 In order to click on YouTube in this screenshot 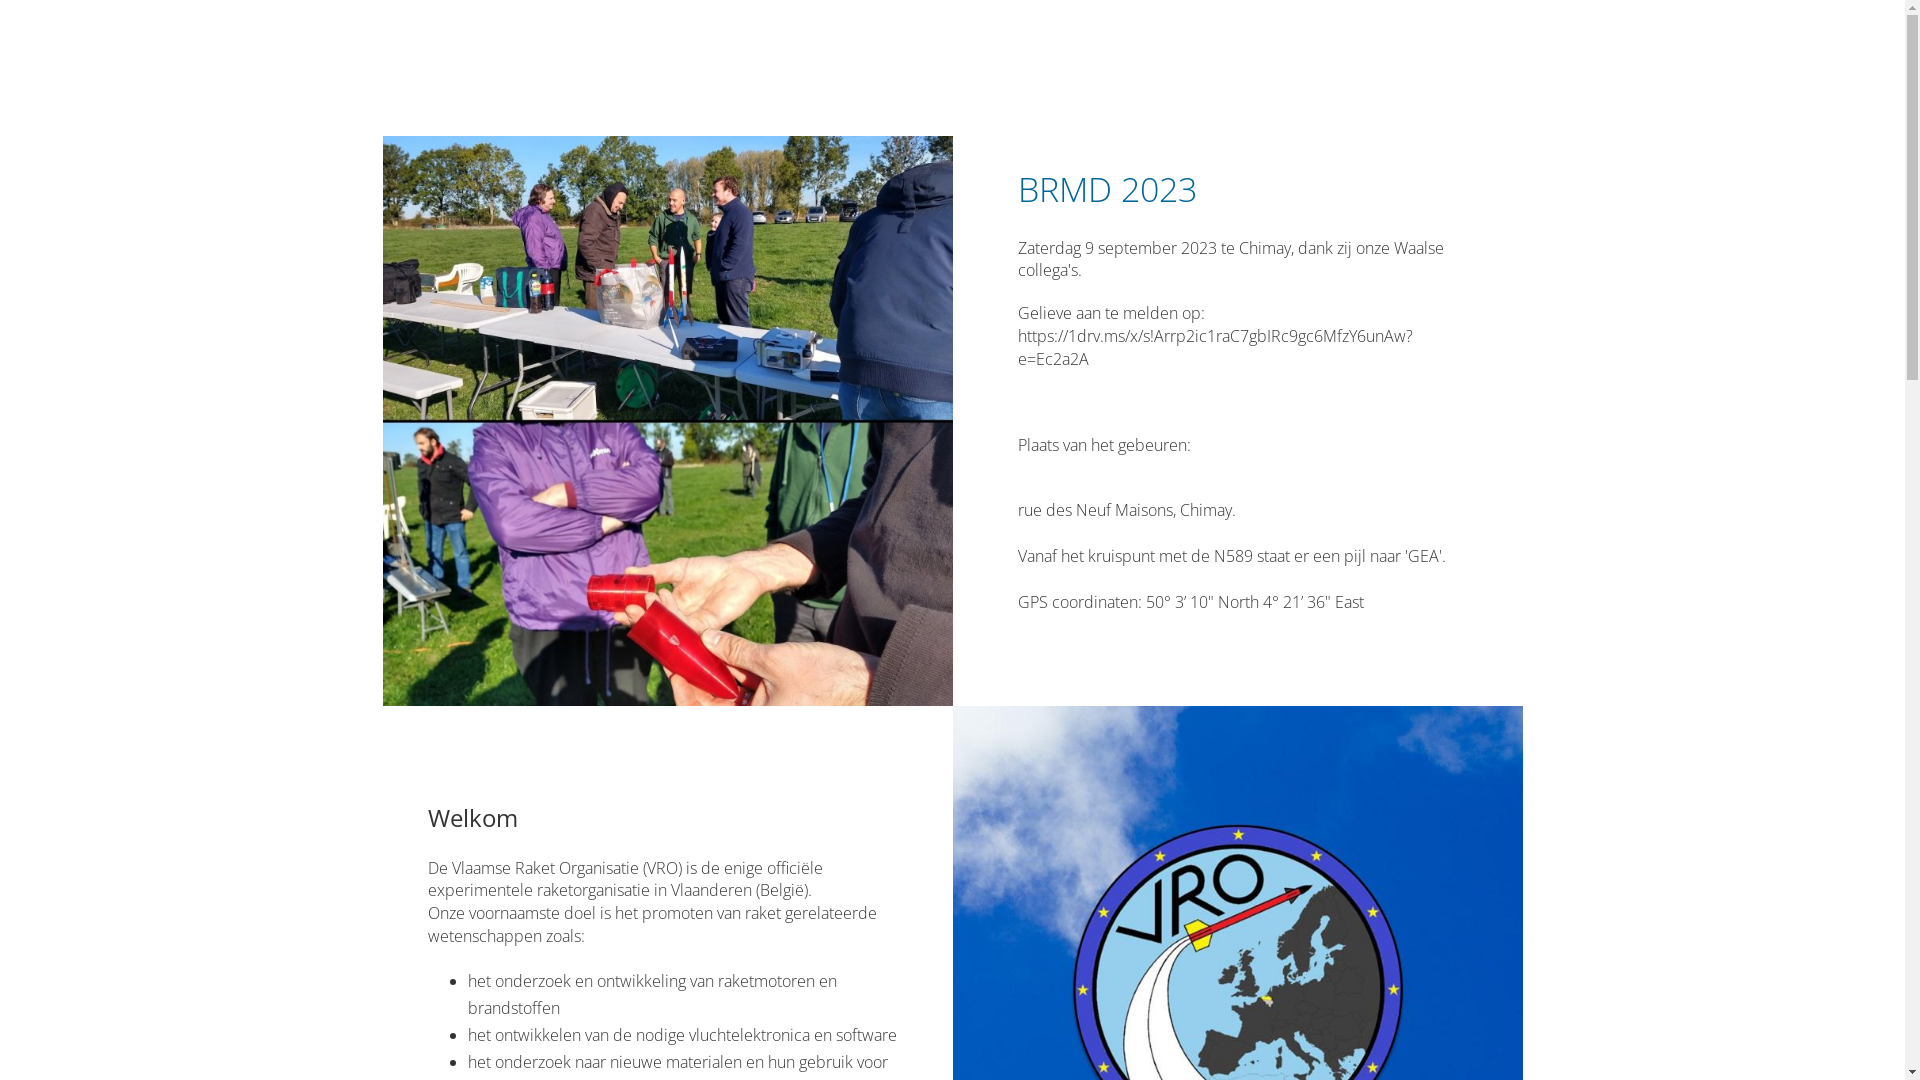, I will do `click(1480, 56)`.